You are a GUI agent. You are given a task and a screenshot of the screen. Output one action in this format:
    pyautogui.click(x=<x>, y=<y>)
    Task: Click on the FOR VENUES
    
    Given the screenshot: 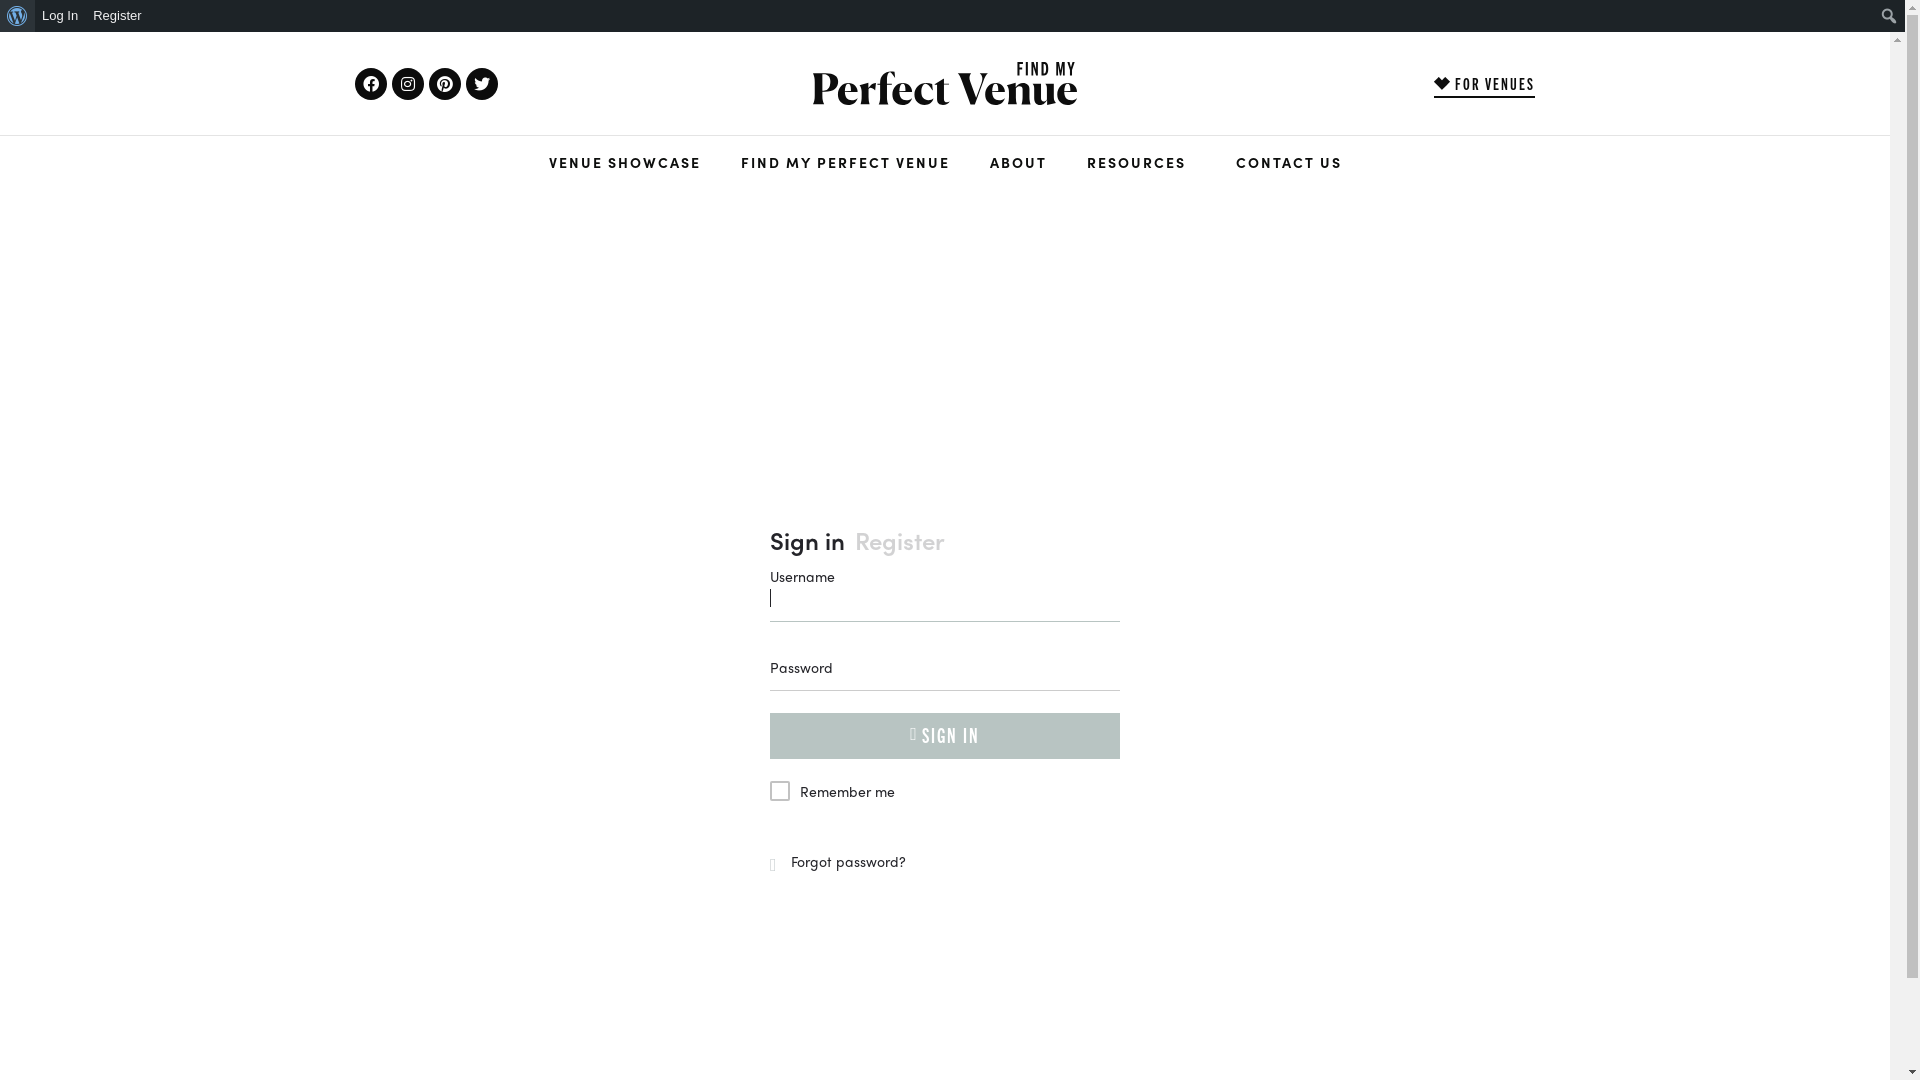 What is the action you would take?
    pyautogui.click(x=1484, y=84)
    